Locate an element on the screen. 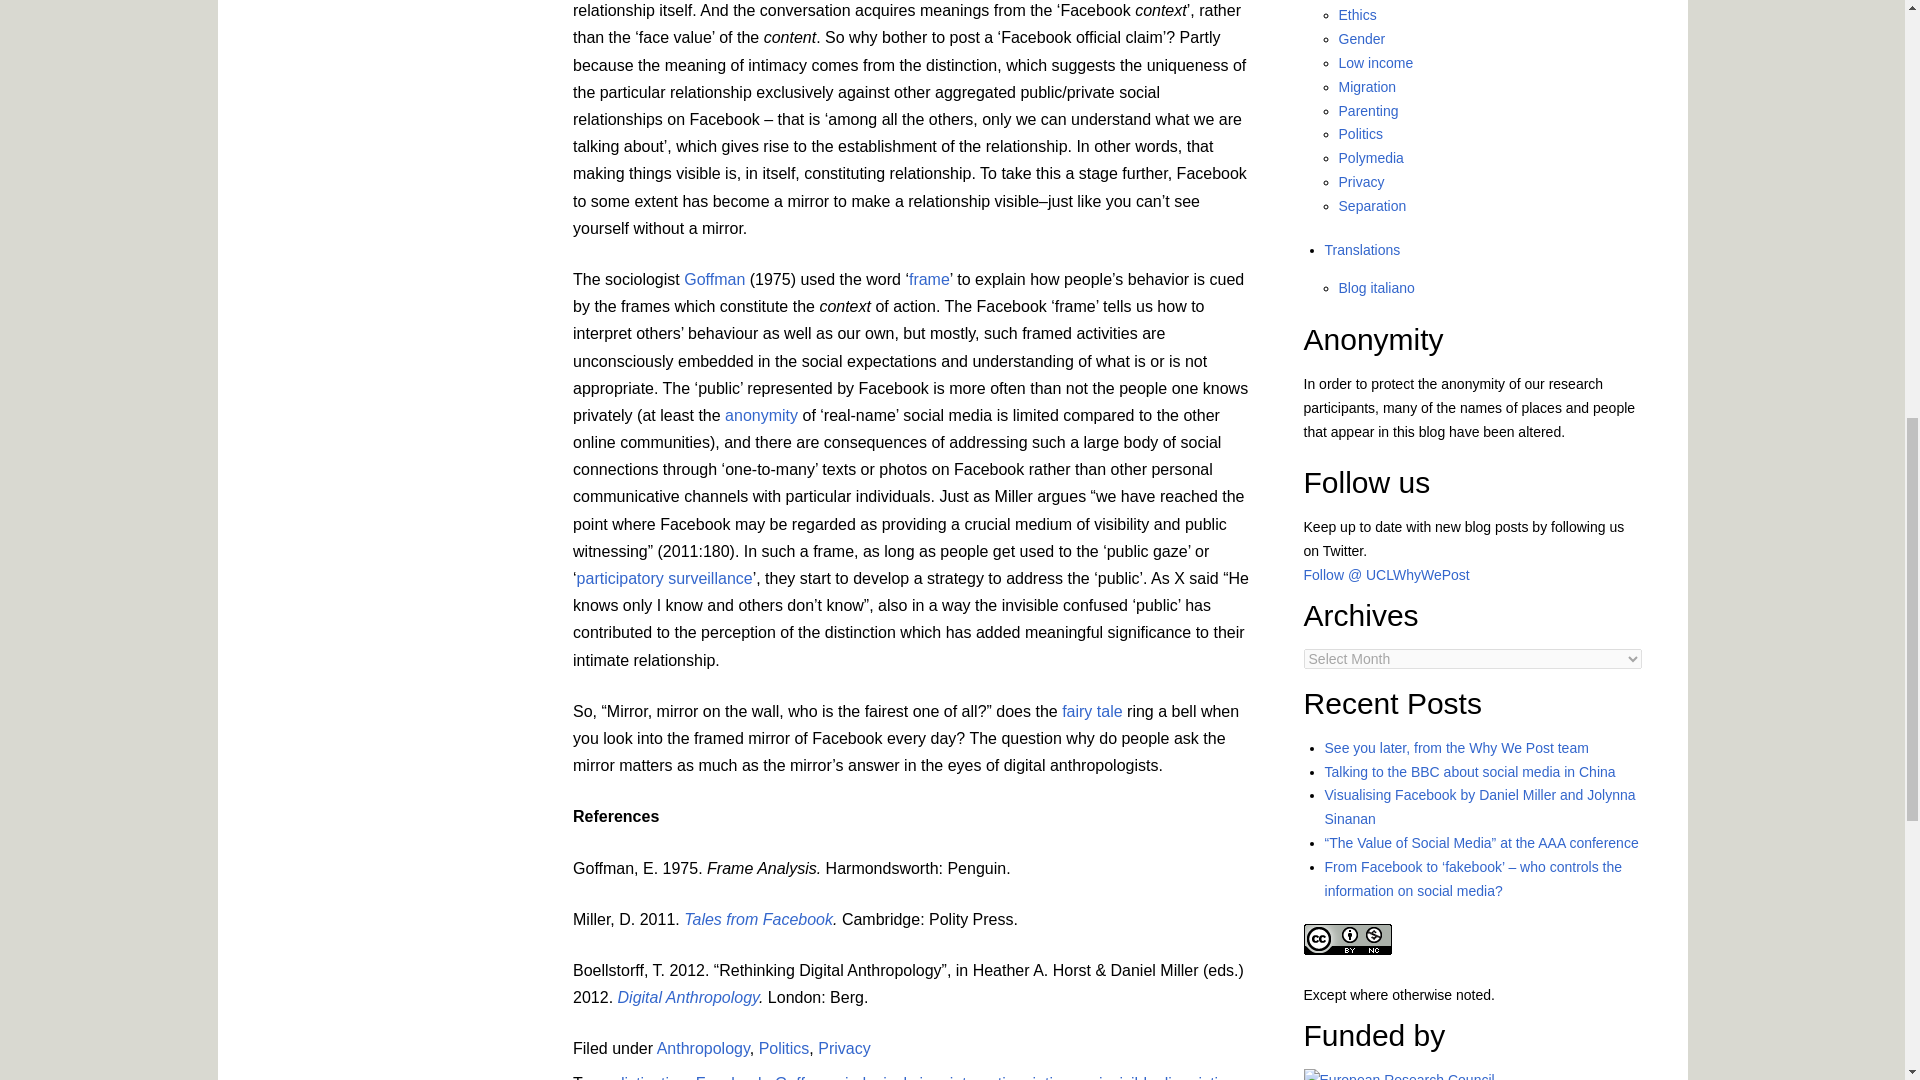  Politics is located at coordinates (784, 1048).